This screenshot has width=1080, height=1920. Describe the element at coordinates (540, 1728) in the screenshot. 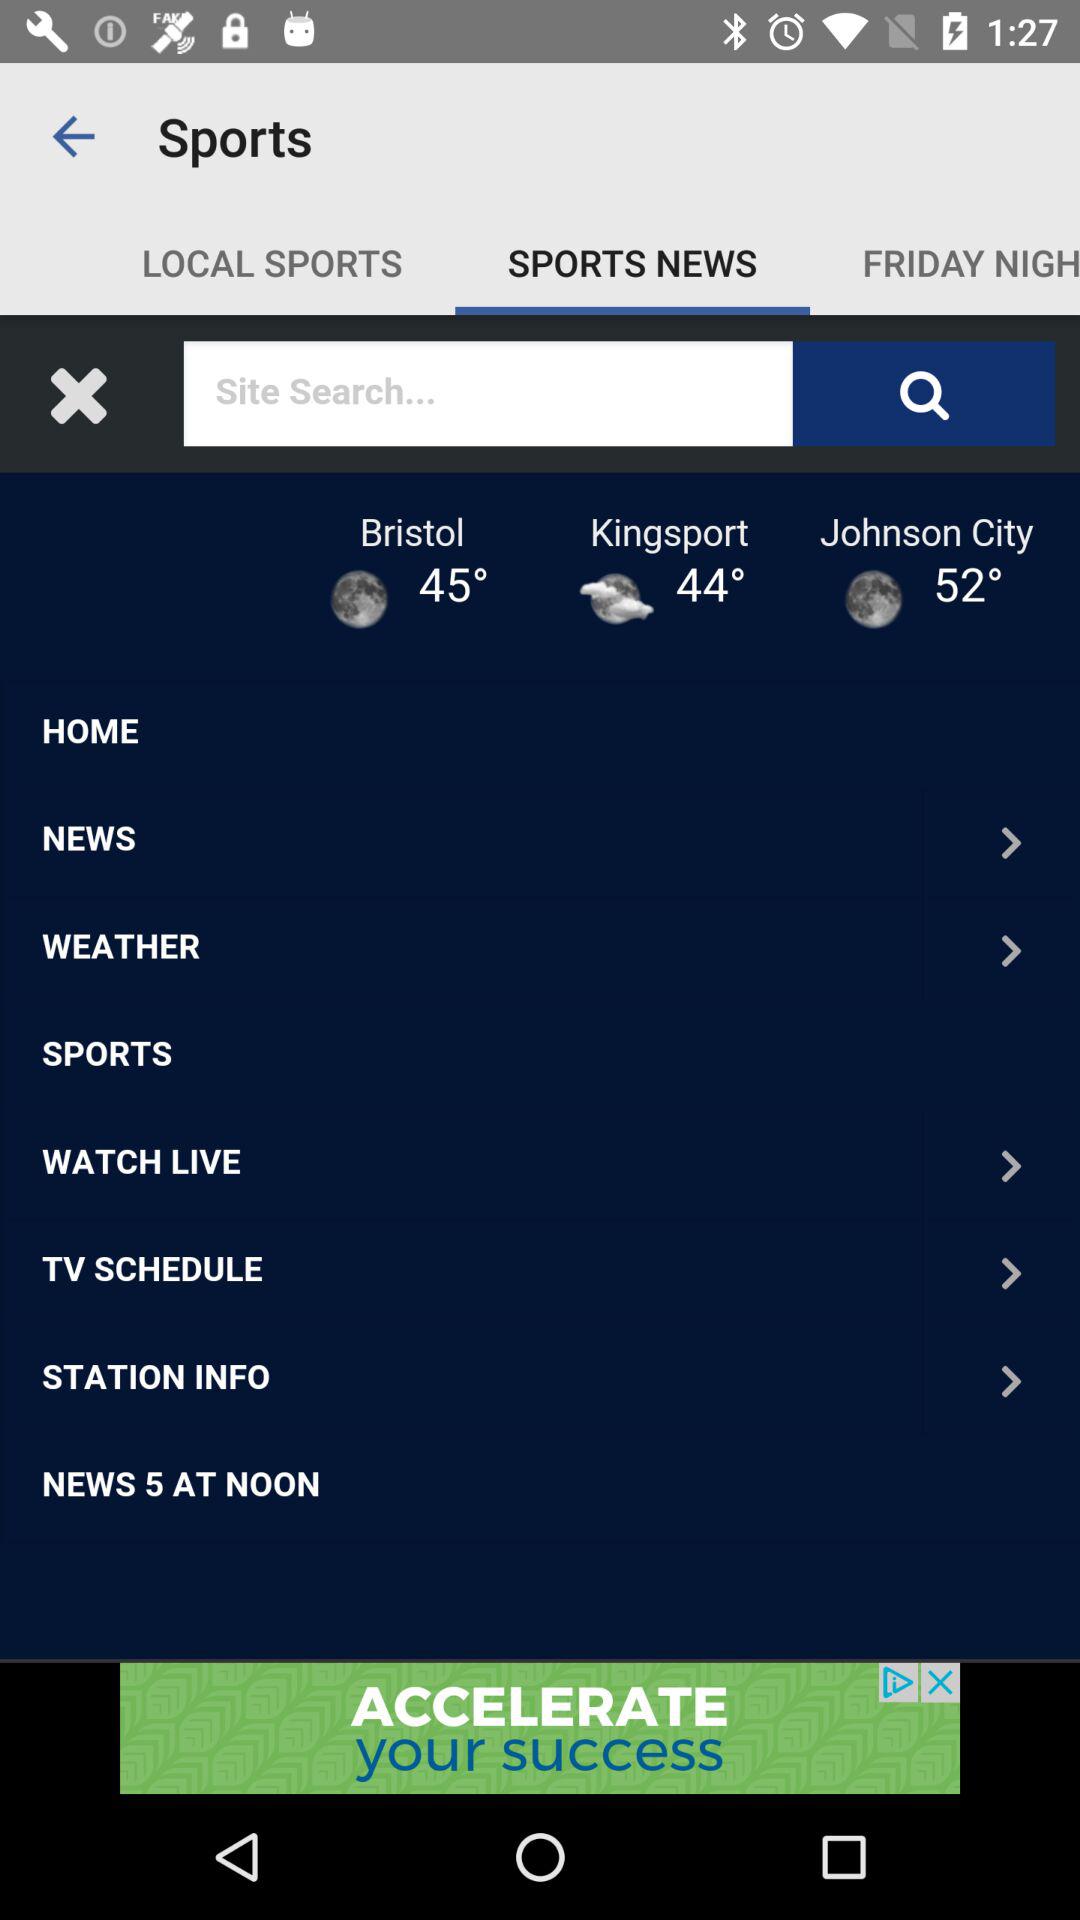

I see `go` at that location.